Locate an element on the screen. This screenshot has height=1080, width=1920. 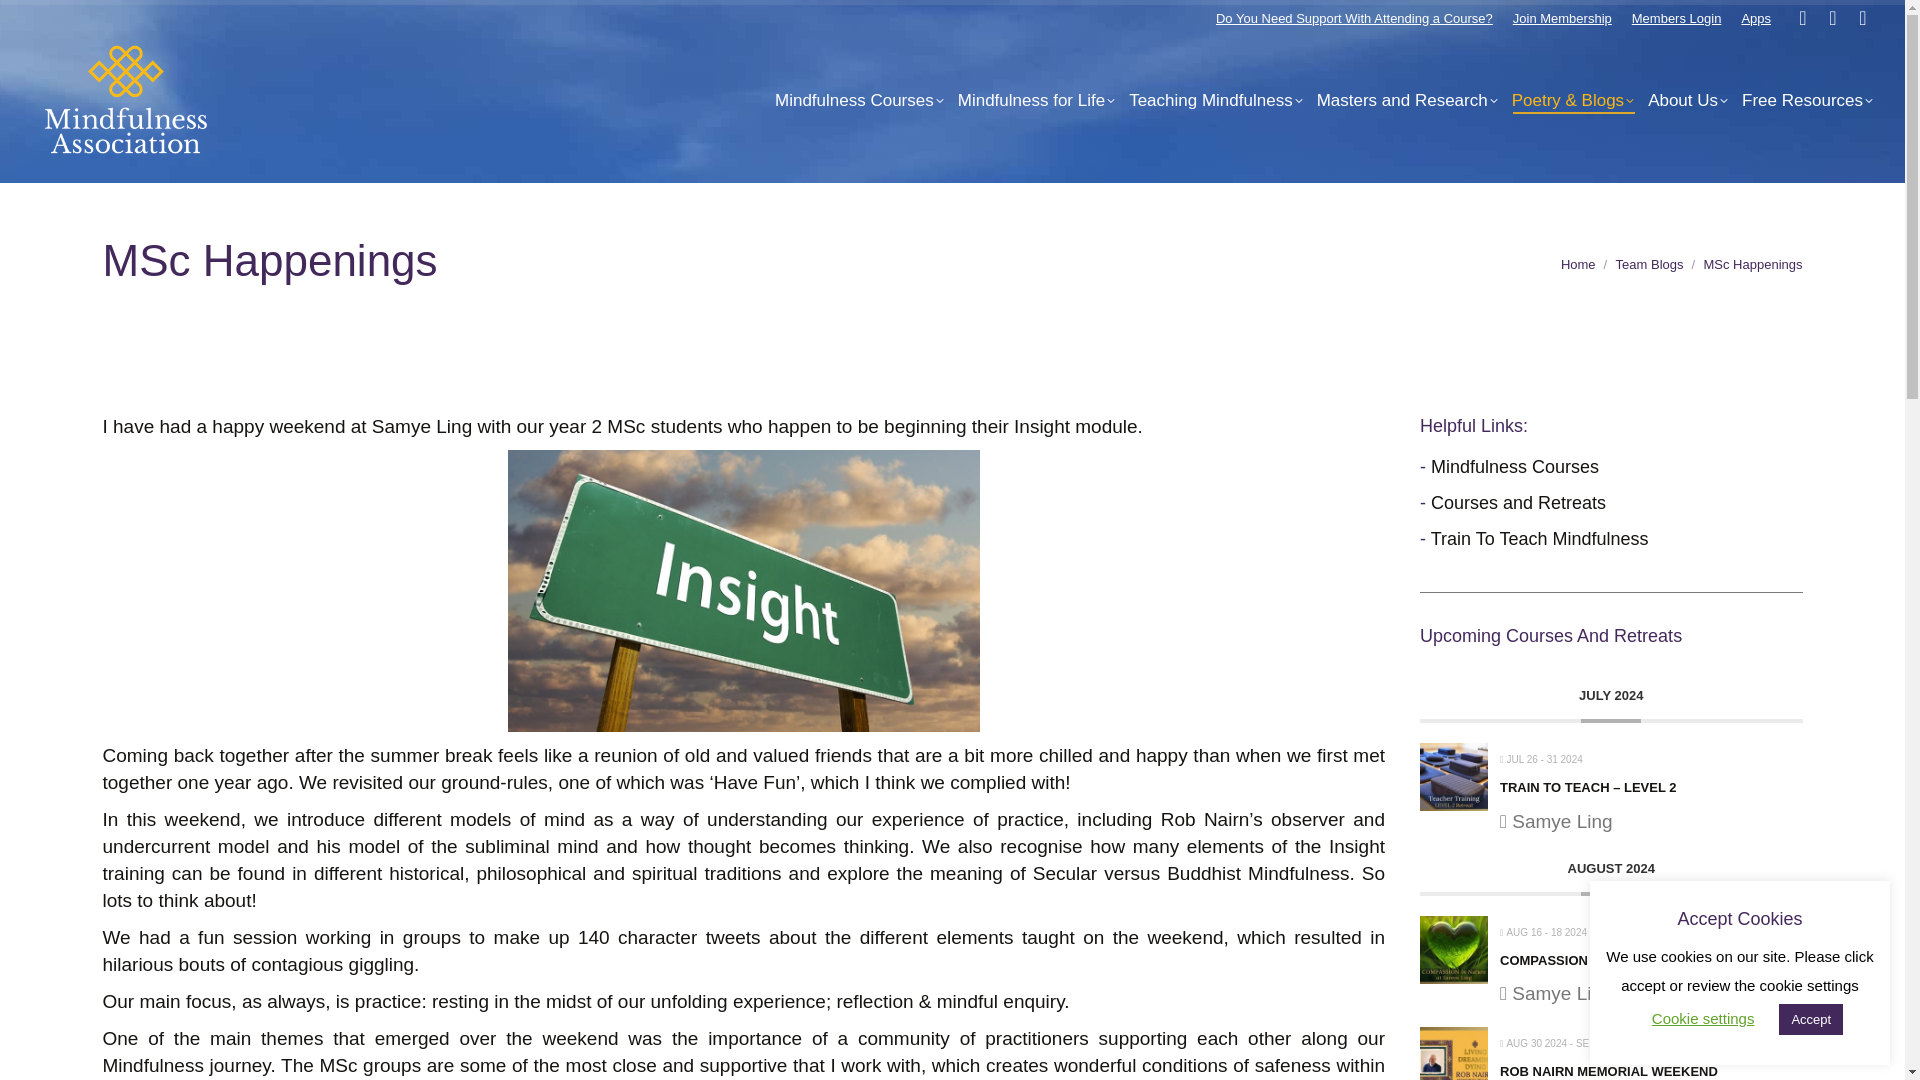
X page opens in new window is located at coordinates (1832, 18).